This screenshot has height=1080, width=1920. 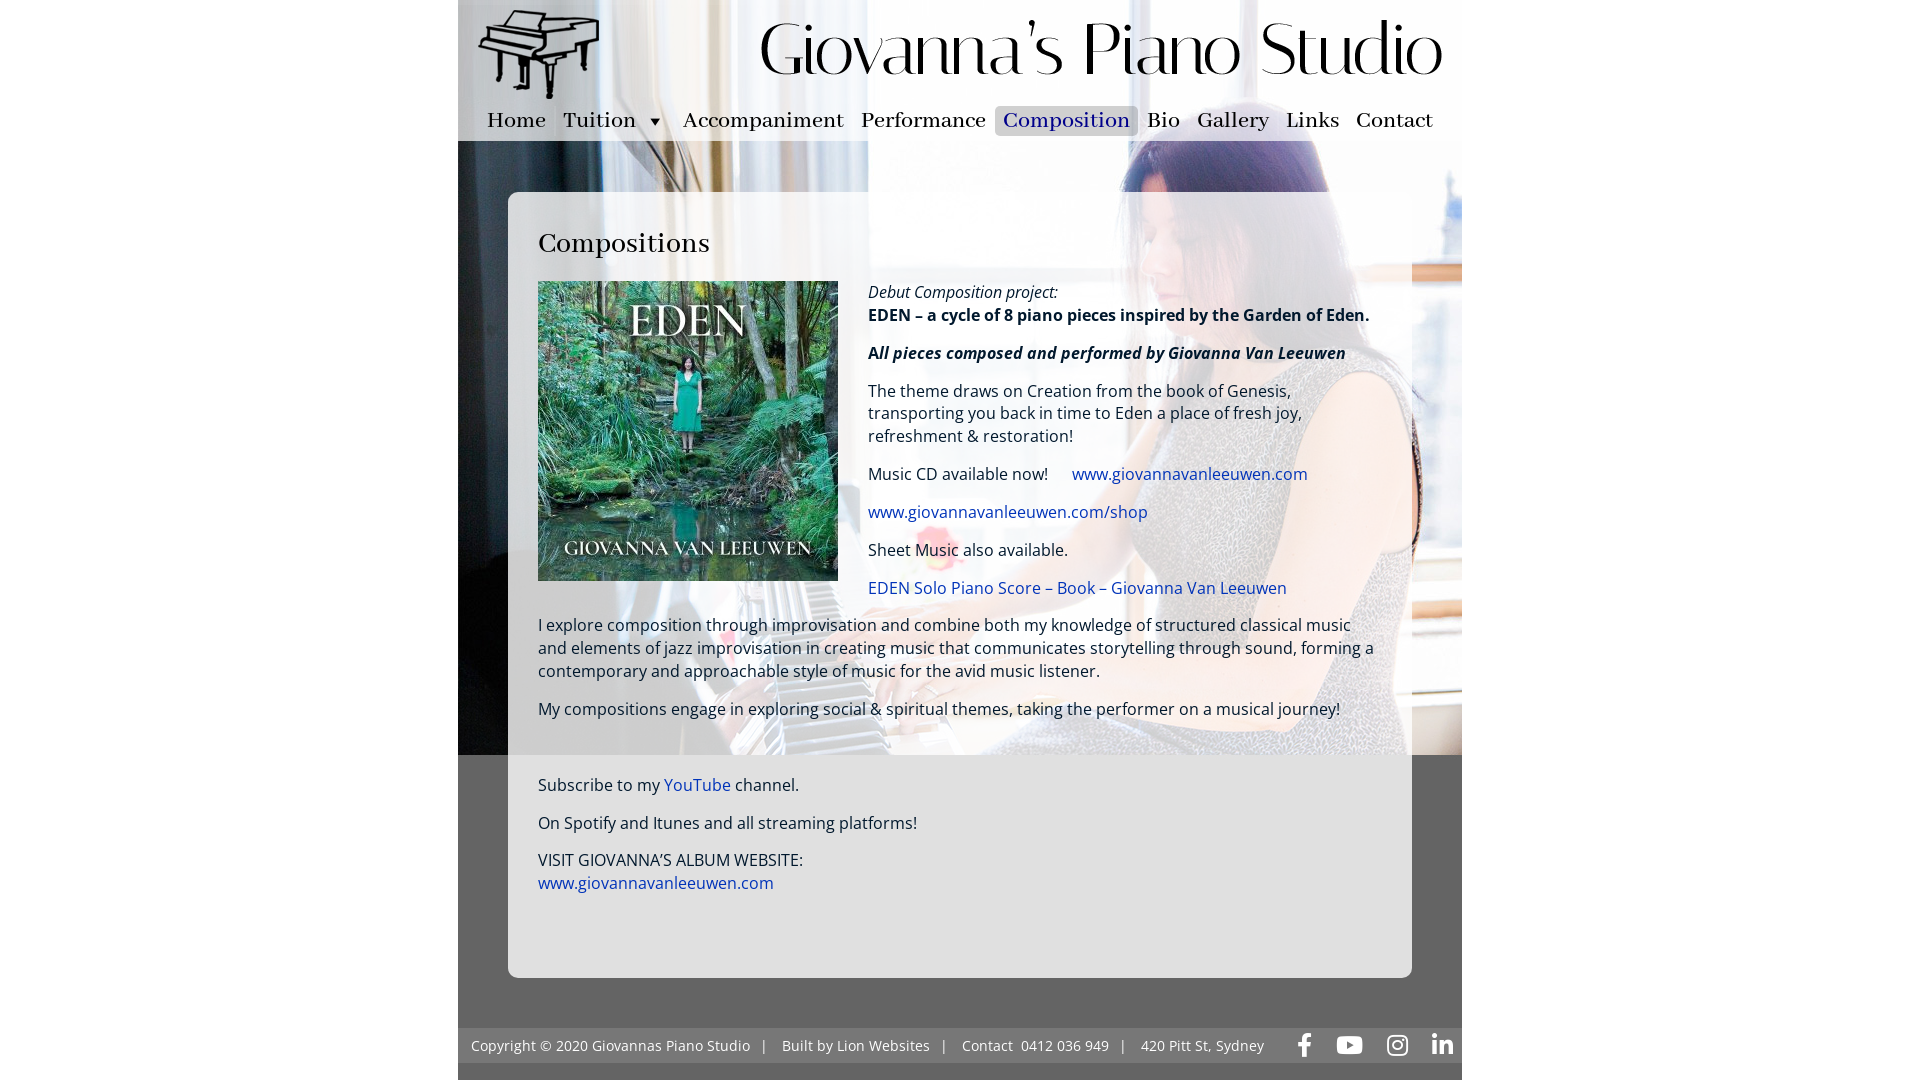 I want to click on Tuition, so click(x=614, y=121).